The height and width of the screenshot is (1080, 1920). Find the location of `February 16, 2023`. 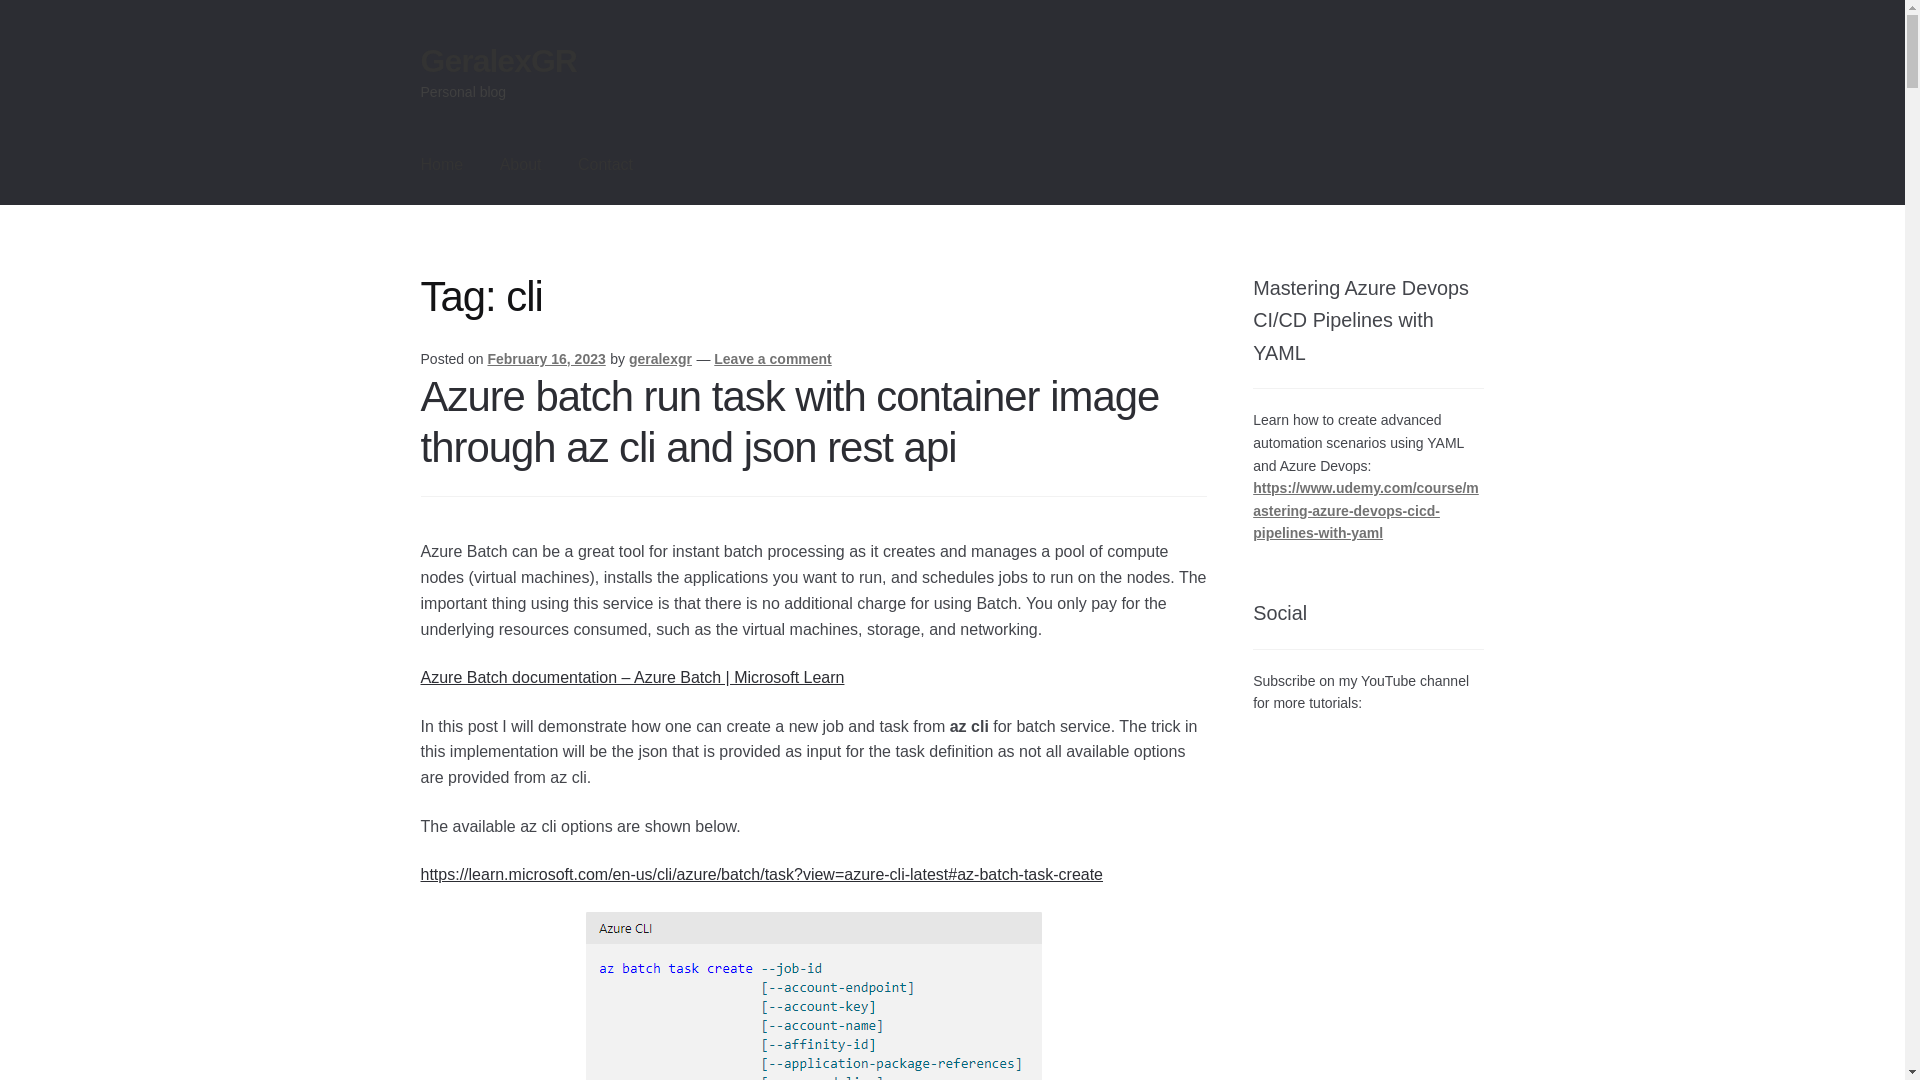

February 16, 2023 is located at coordinates (546, 359).